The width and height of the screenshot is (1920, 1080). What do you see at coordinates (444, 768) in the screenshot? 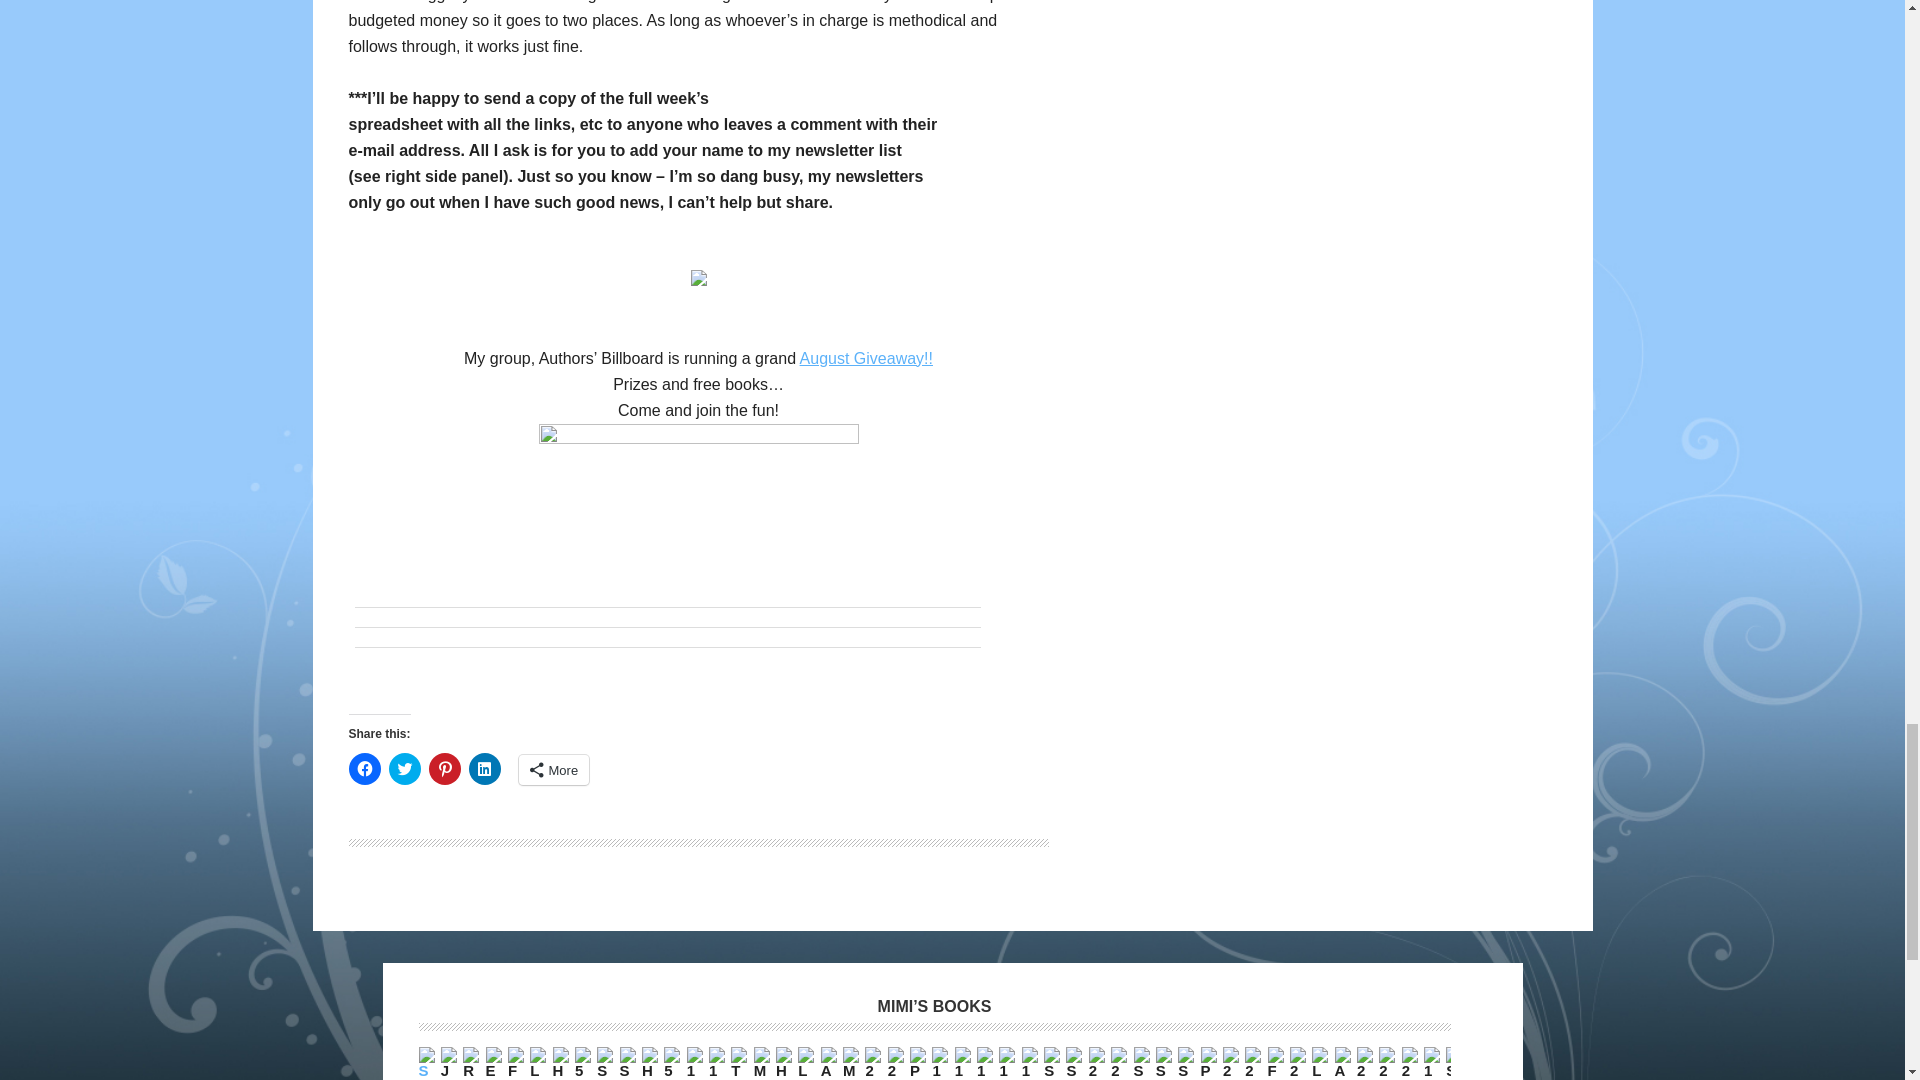
I see `Click to share on Pinterest` at bounding box center [444, 768].